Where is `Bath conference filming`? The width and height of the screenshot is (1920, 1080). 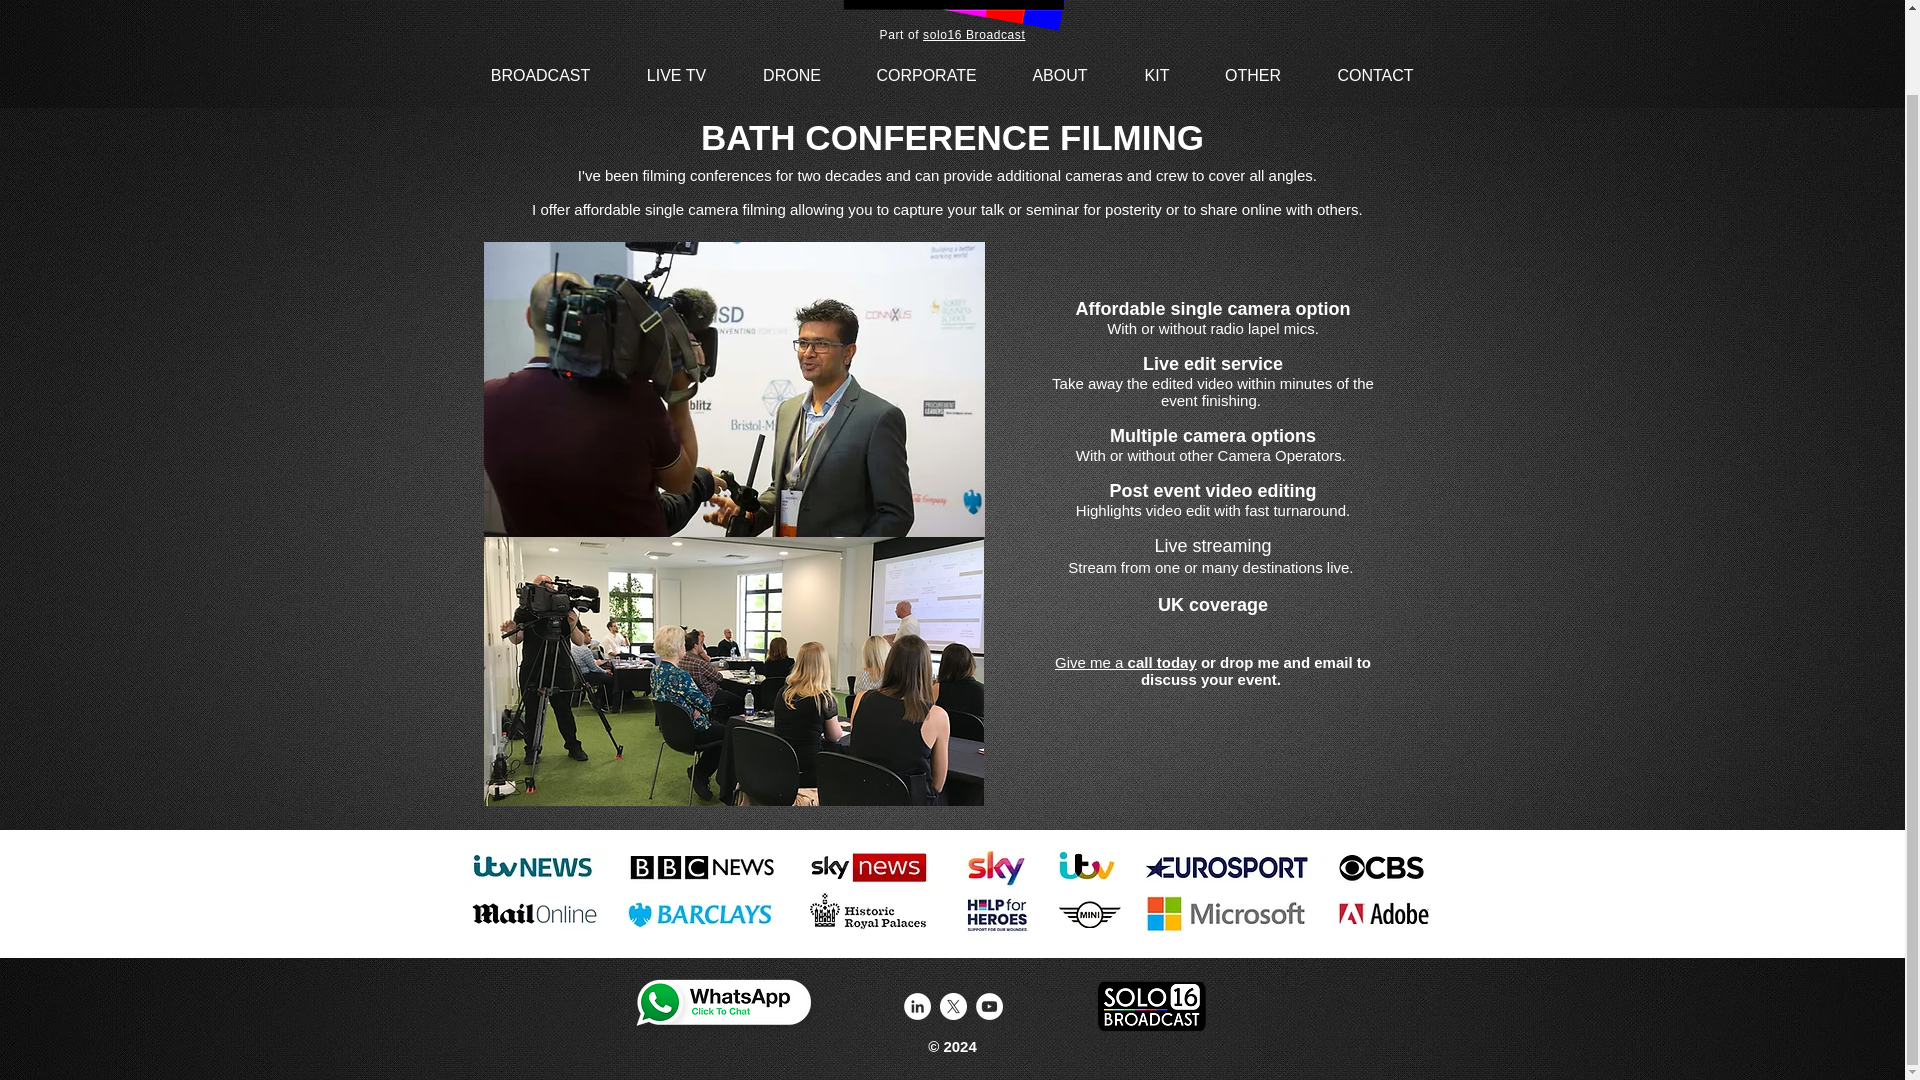 Bath conference filming is located at coordinates (734, 388).